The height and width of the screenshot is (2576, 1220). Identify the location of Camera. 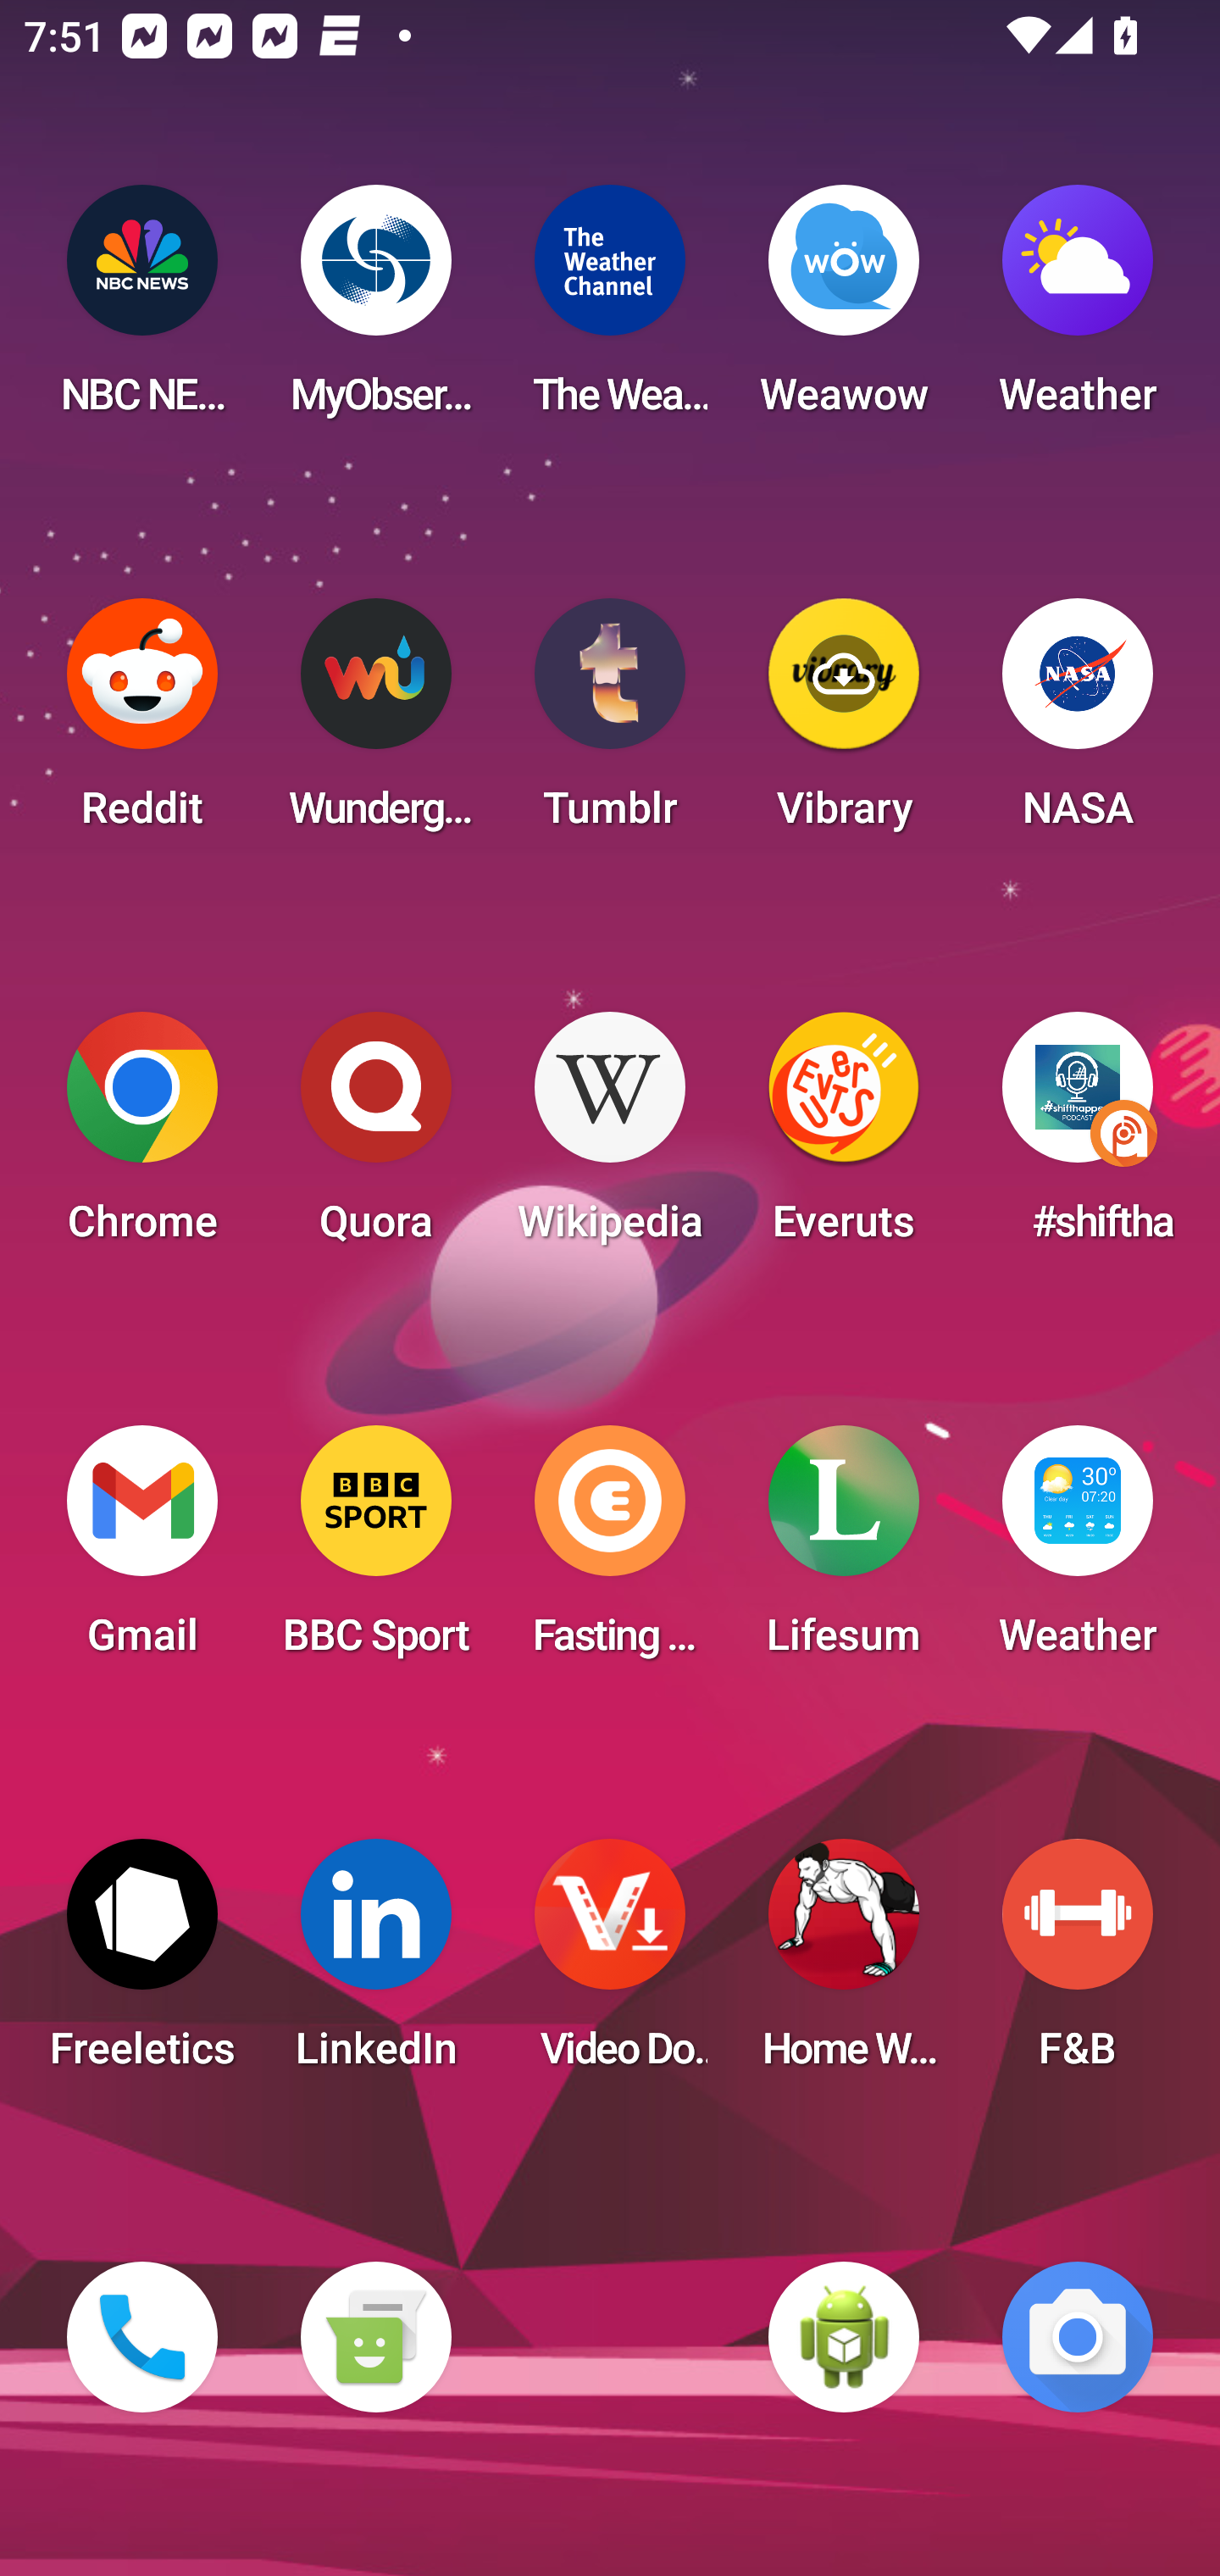
(1078, 2337).